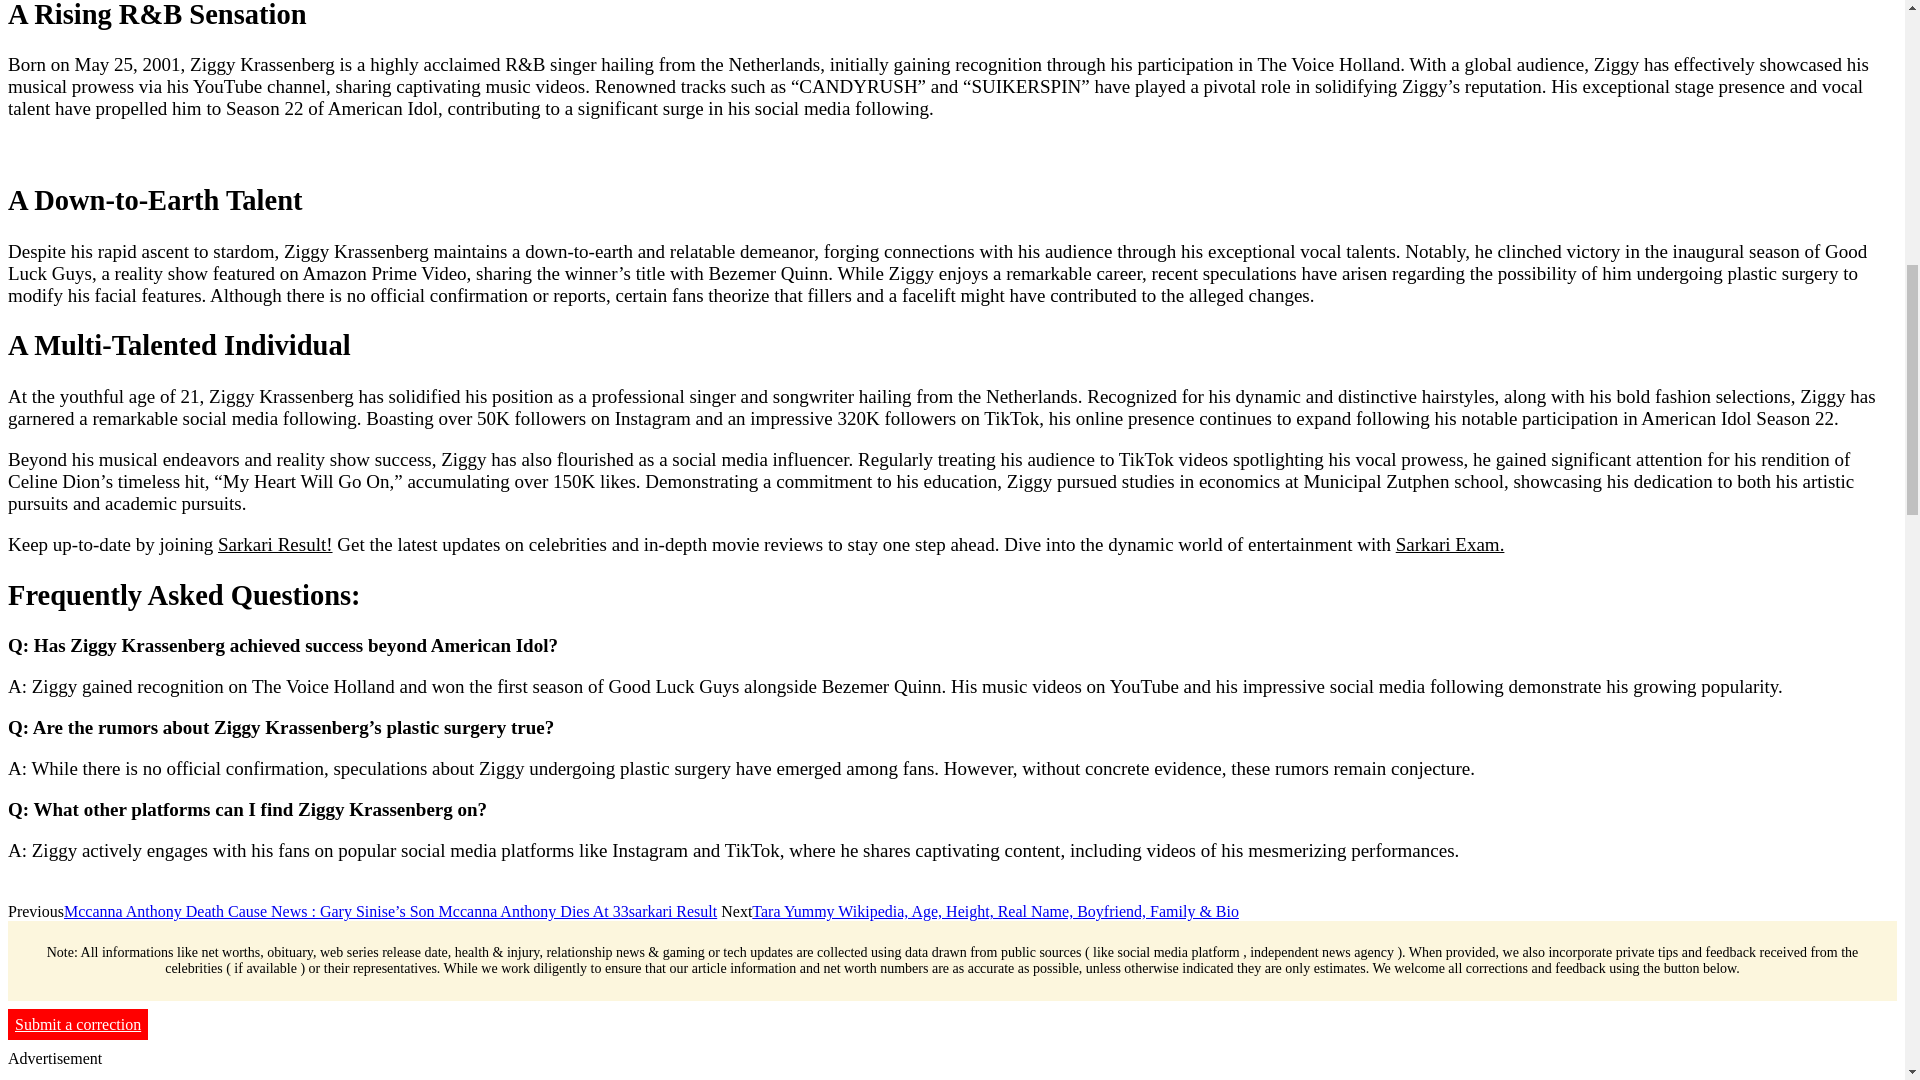  What do you see at coordinates (672, 911) in the screenshot?
I see `sarkari Result` at bounding box center [672, 911].